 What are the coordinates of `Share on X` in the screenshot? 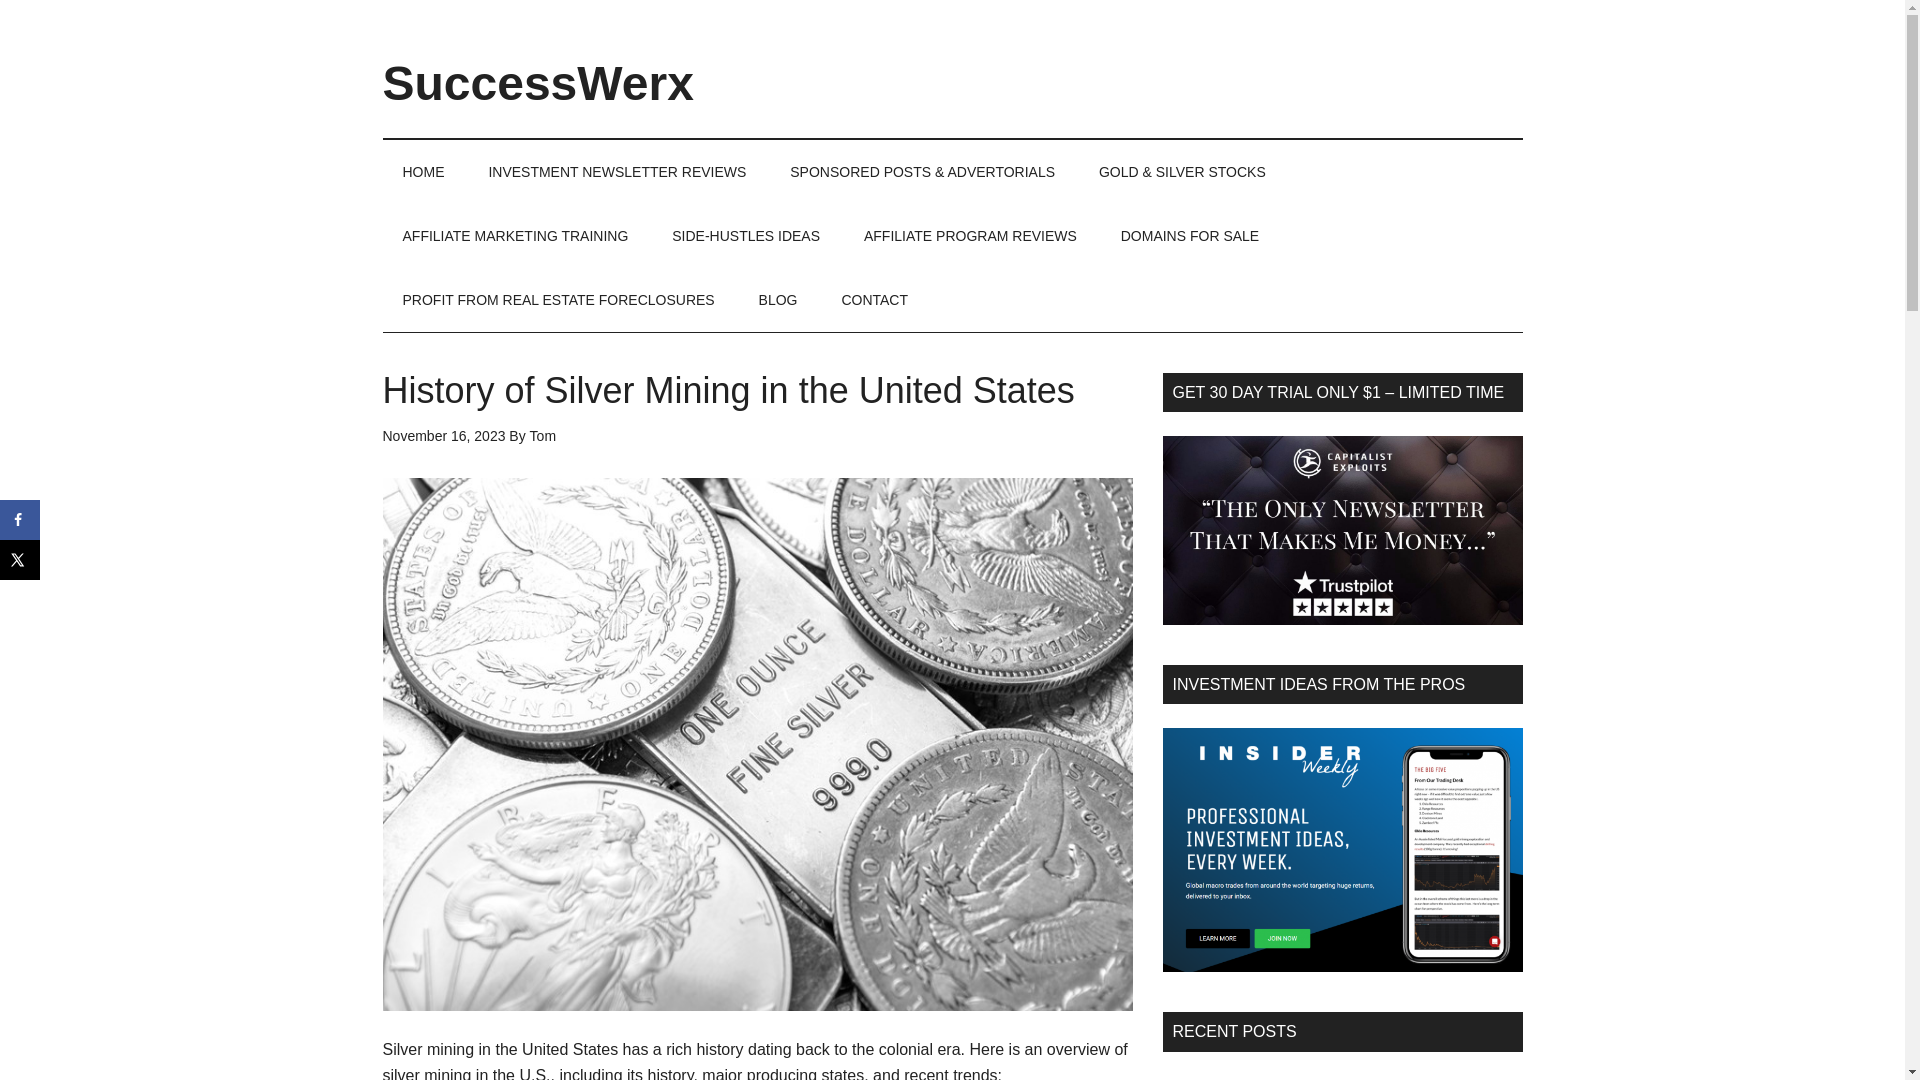 It's located at (20, 560).